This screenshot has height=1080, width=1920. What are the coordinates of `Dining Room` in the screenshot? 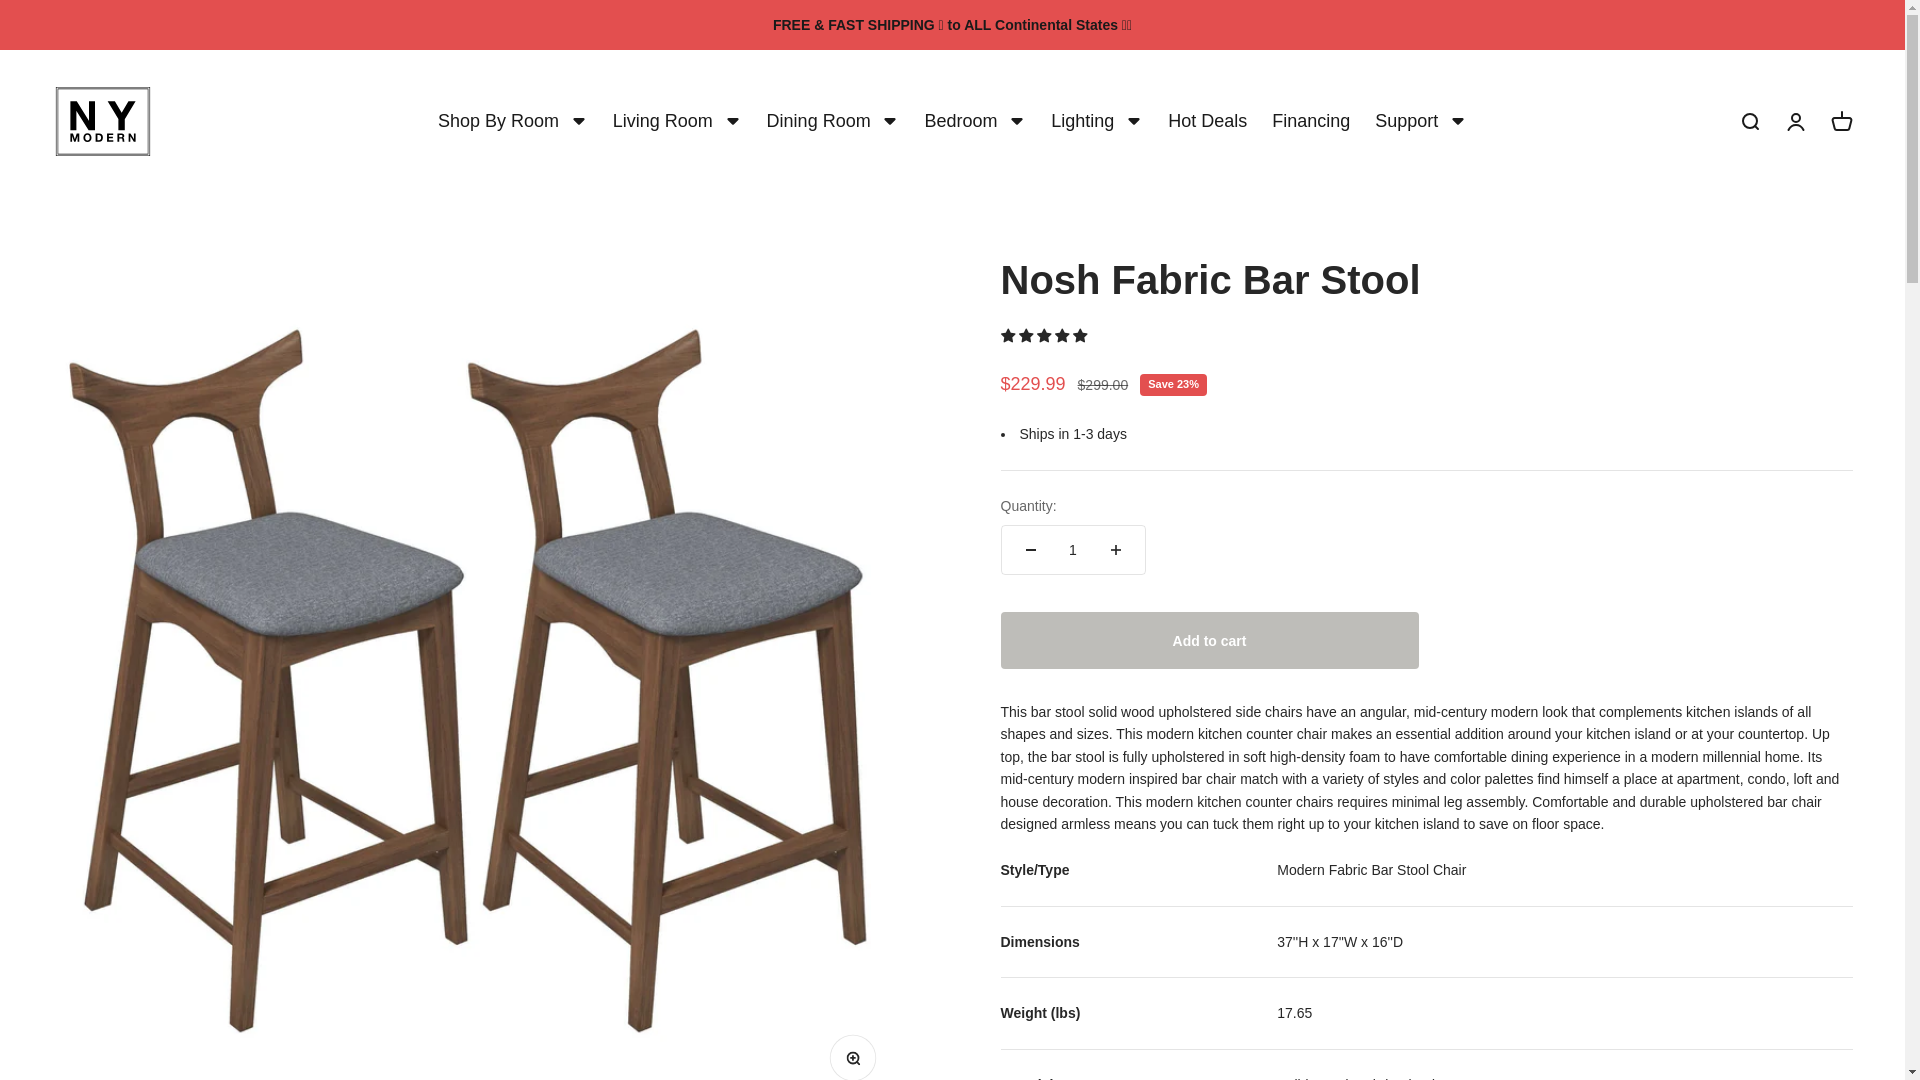 It's located at (1310, 122).